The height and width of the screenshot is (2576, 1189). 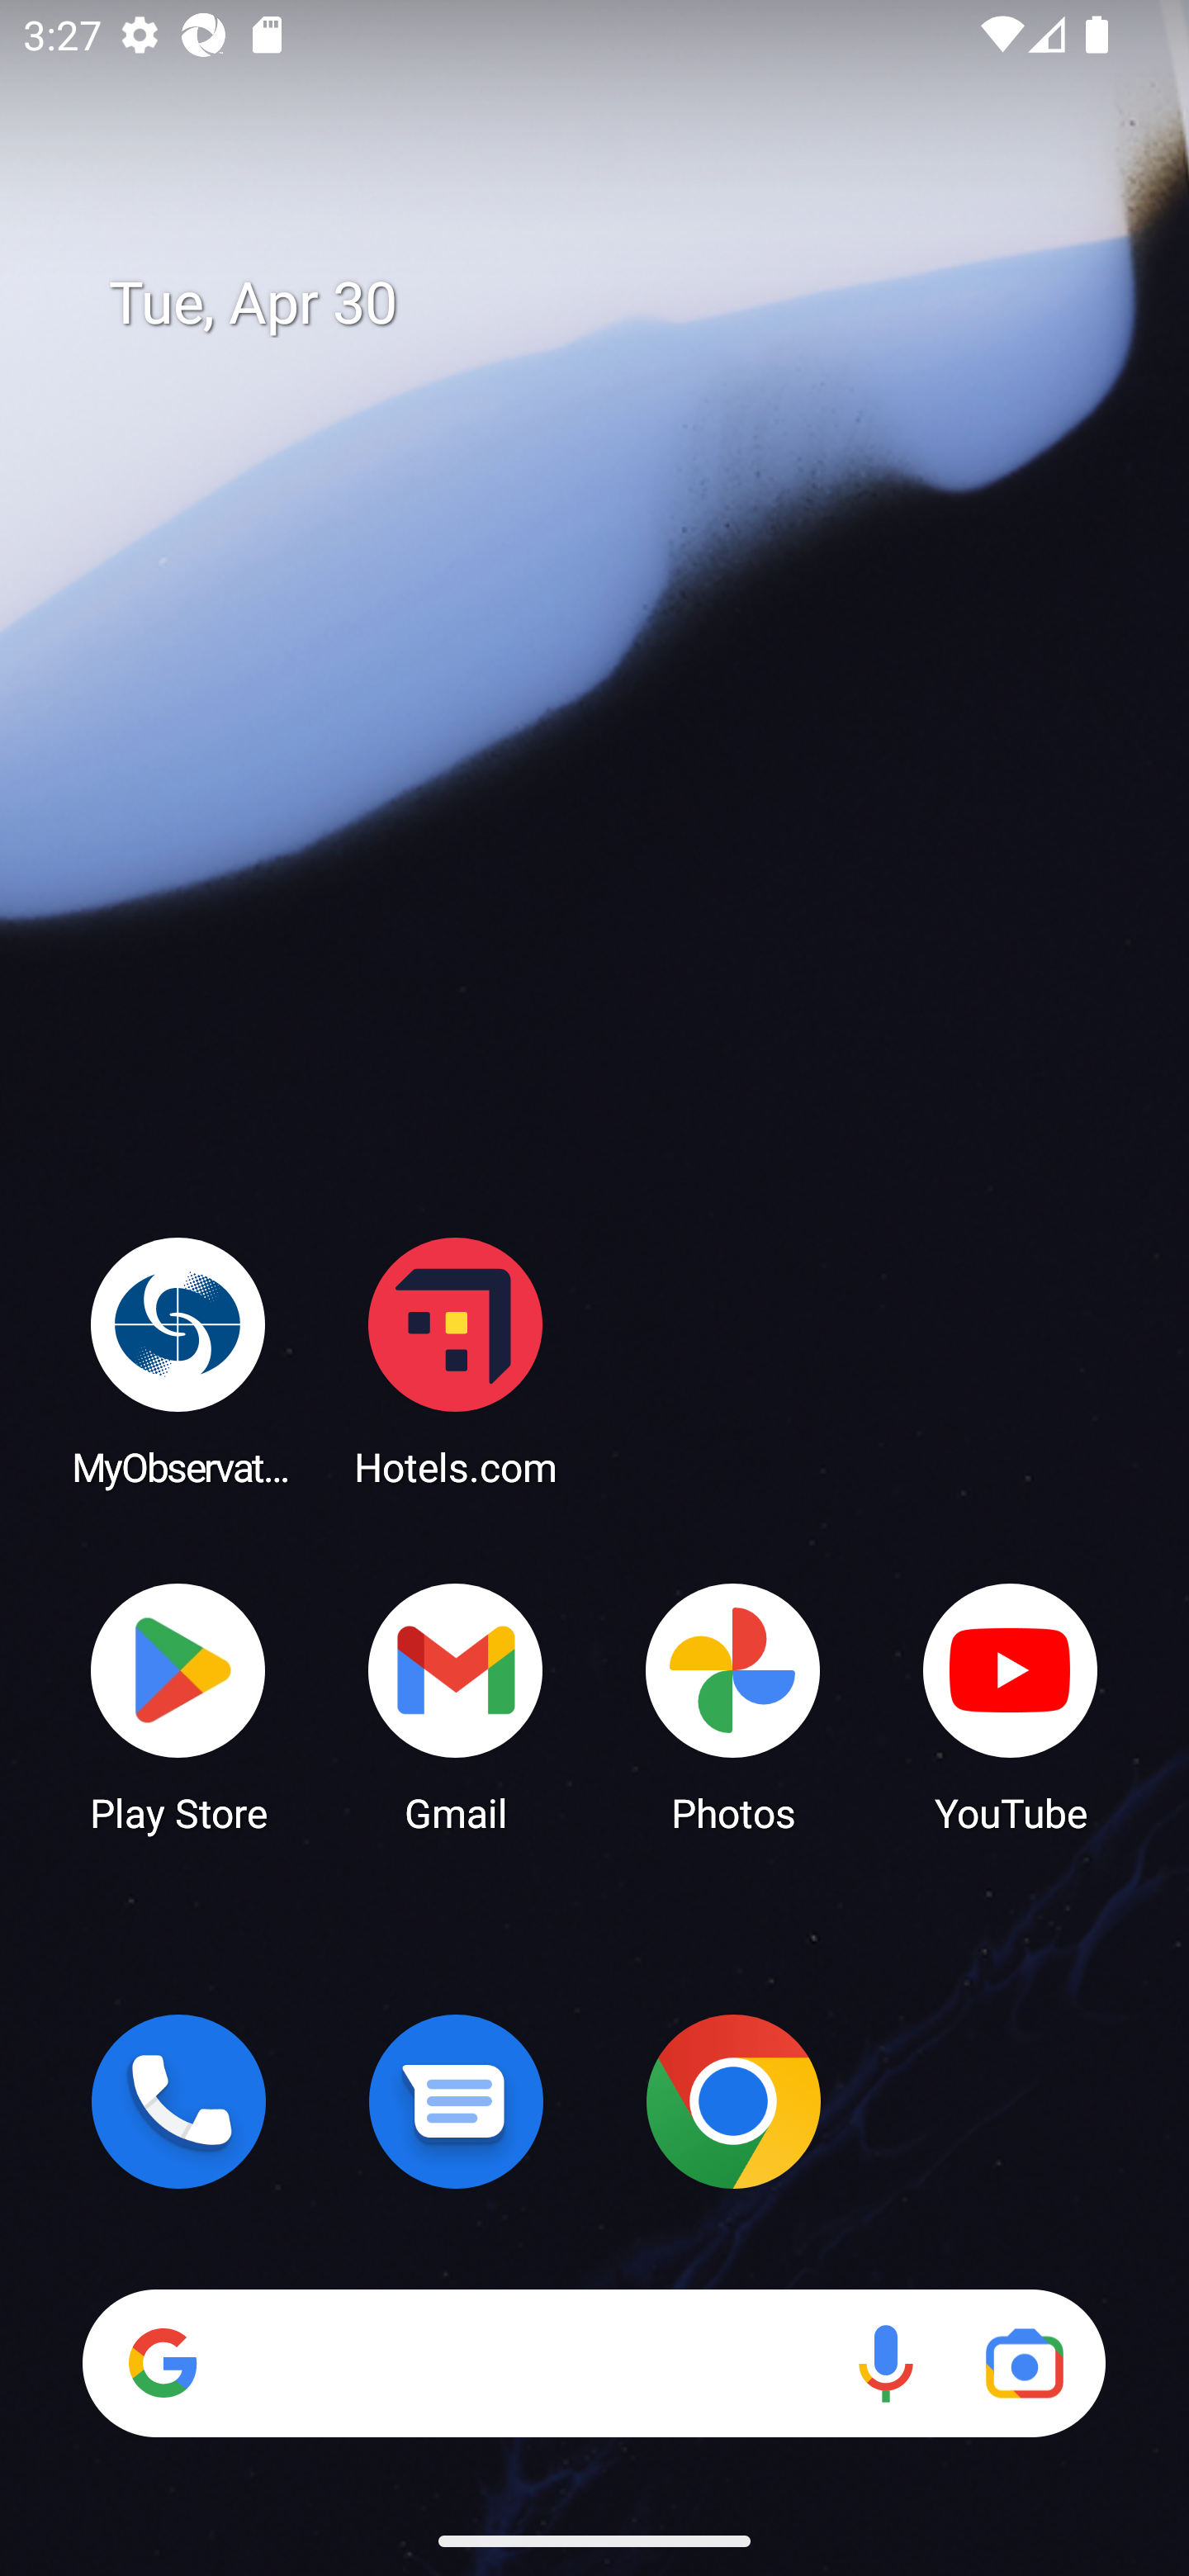 I want to click on Phone, so click(x=178, y=2101).